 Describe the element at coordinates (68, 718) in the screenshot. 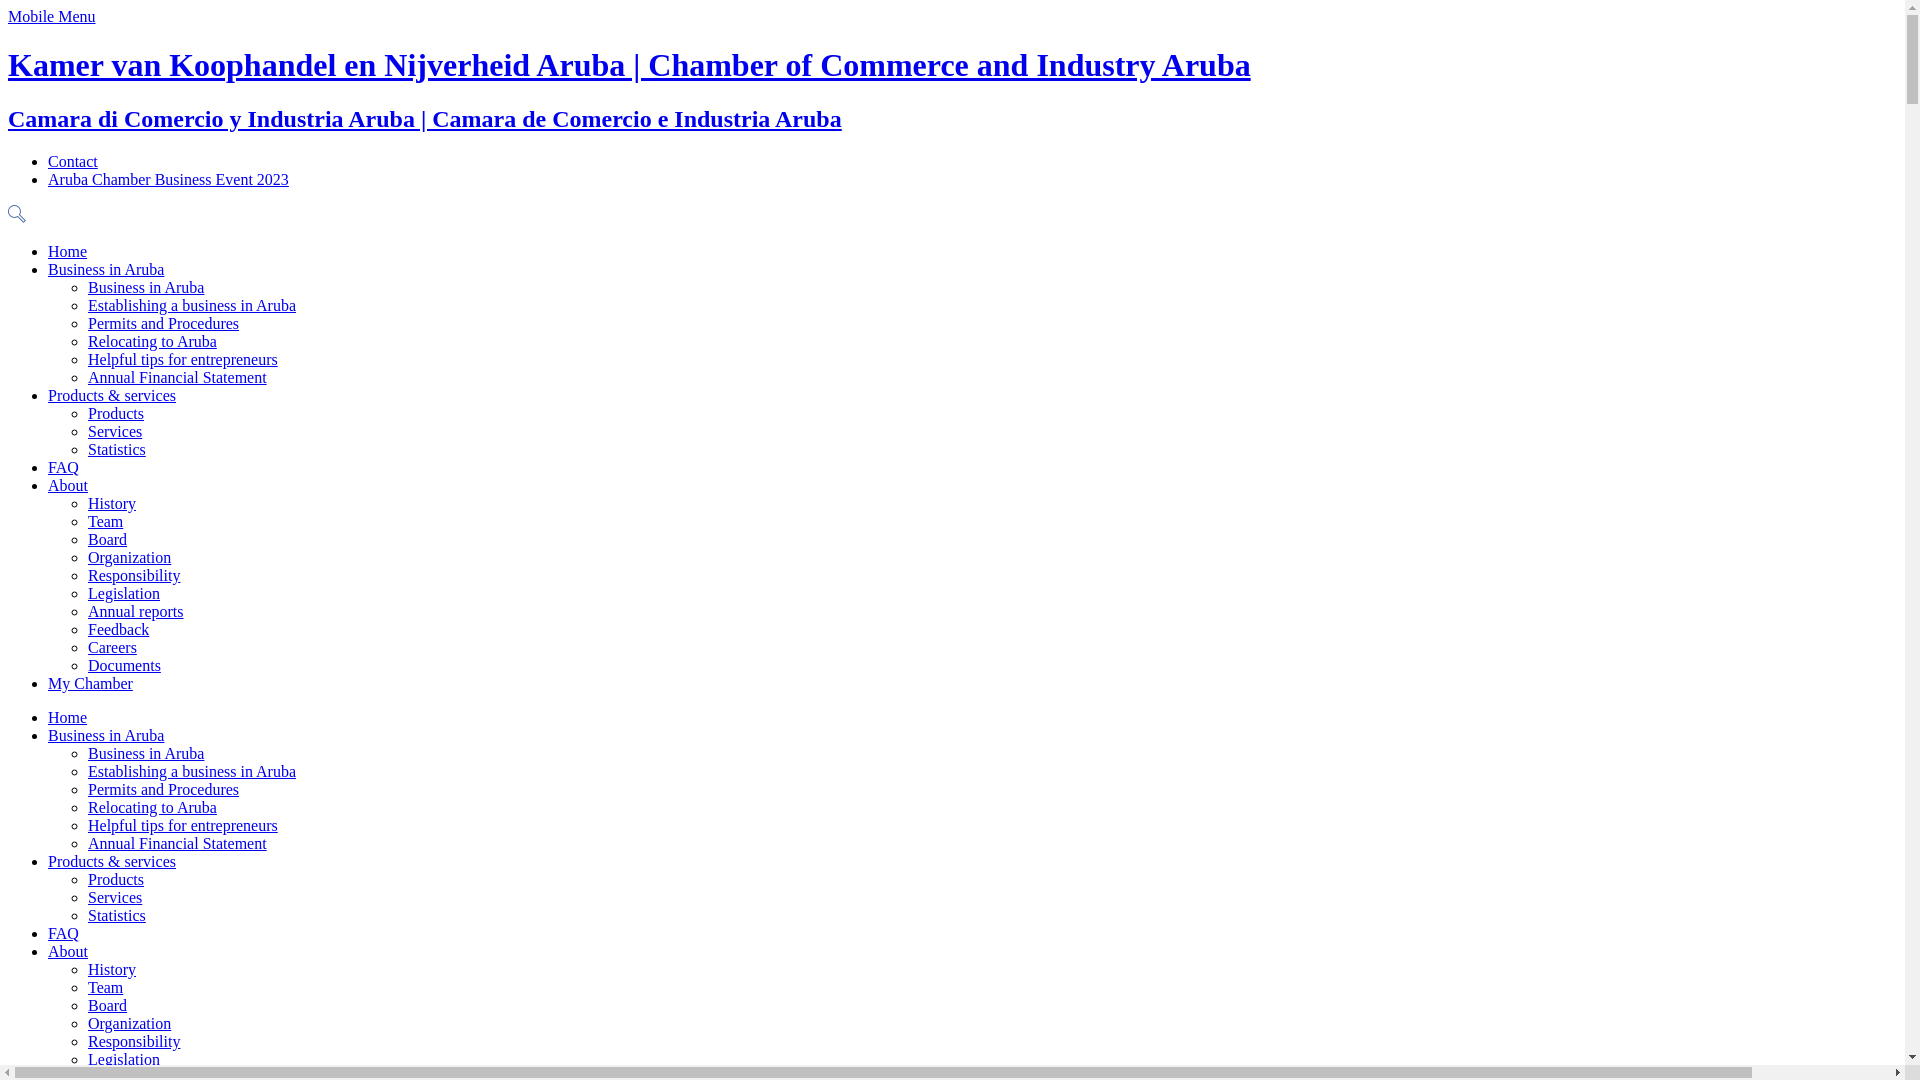

I see `Home` at that location.